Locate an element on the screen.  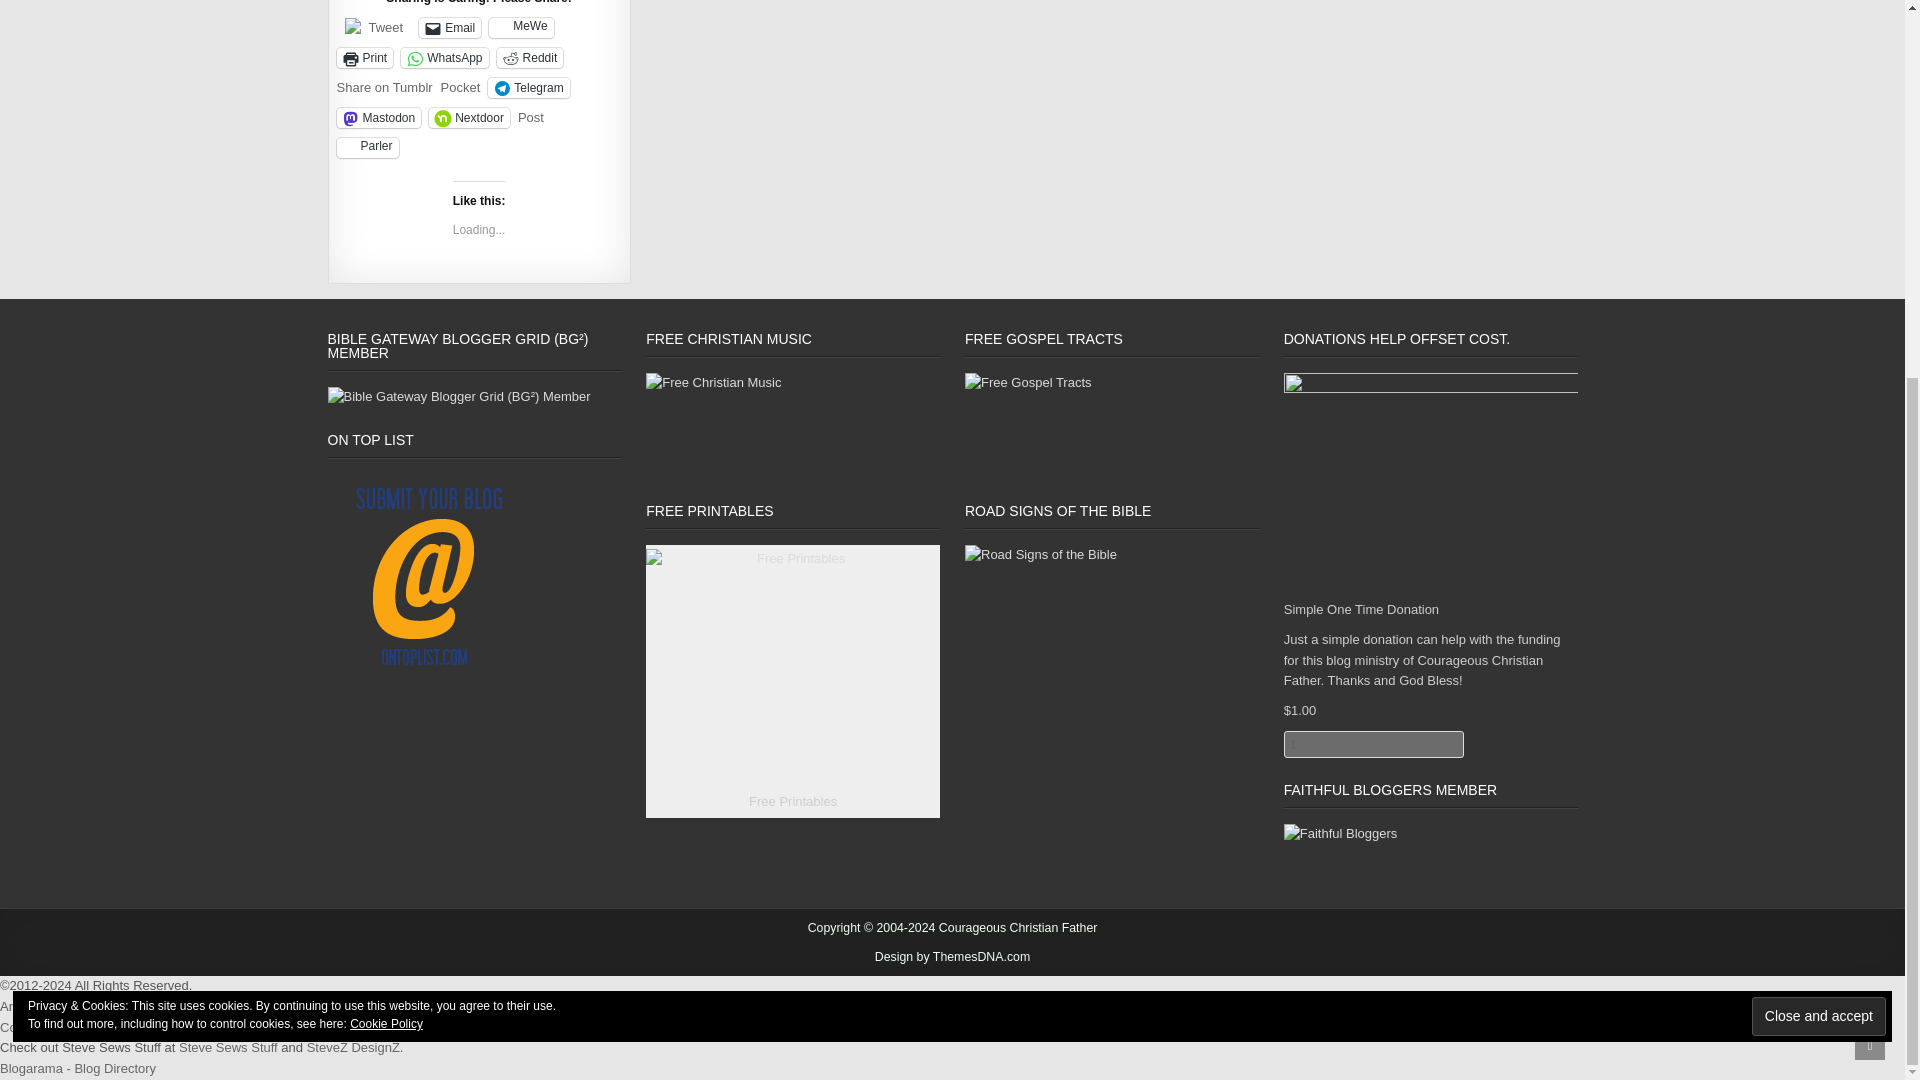
Reddit is located at coordinates (530, 58).